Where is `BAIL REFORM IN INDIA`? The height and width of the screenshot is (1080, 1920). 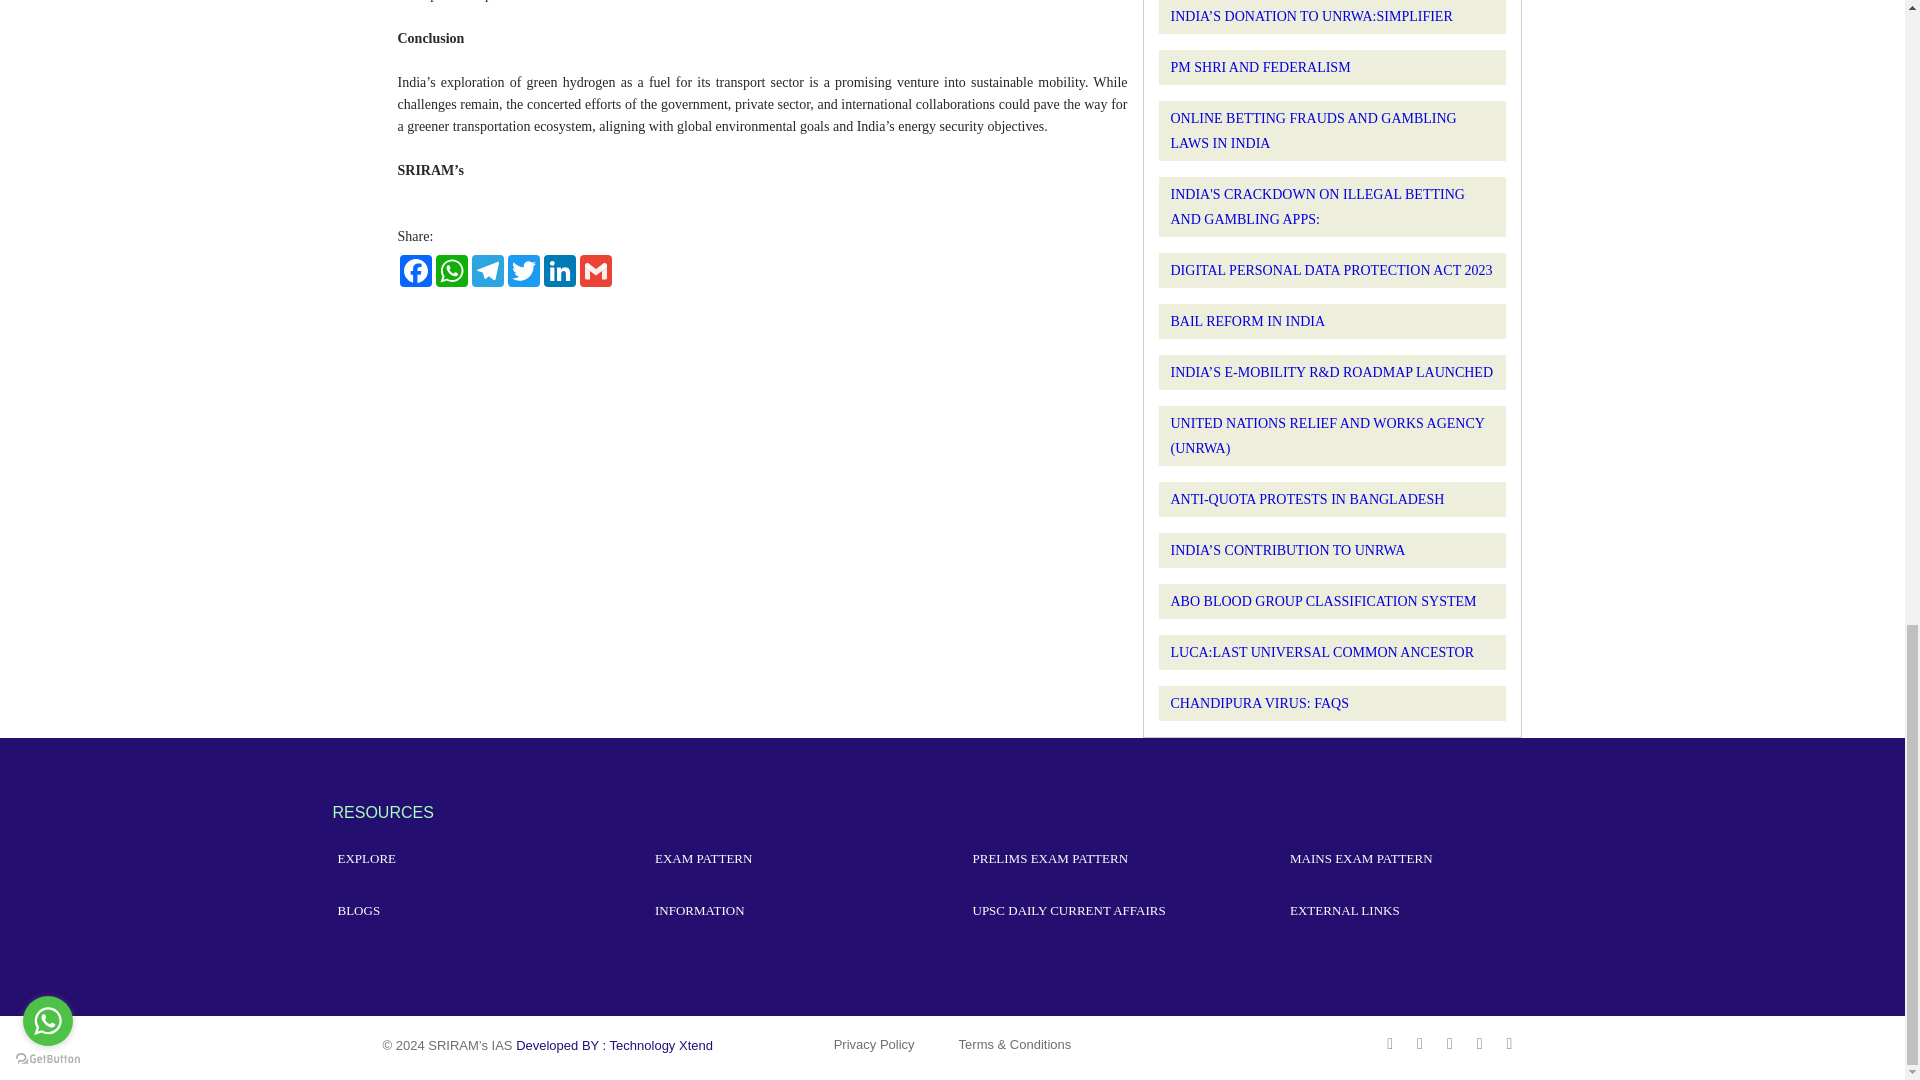
BAIL REFORM IN INDIA is located at coordinates (1246, 322).